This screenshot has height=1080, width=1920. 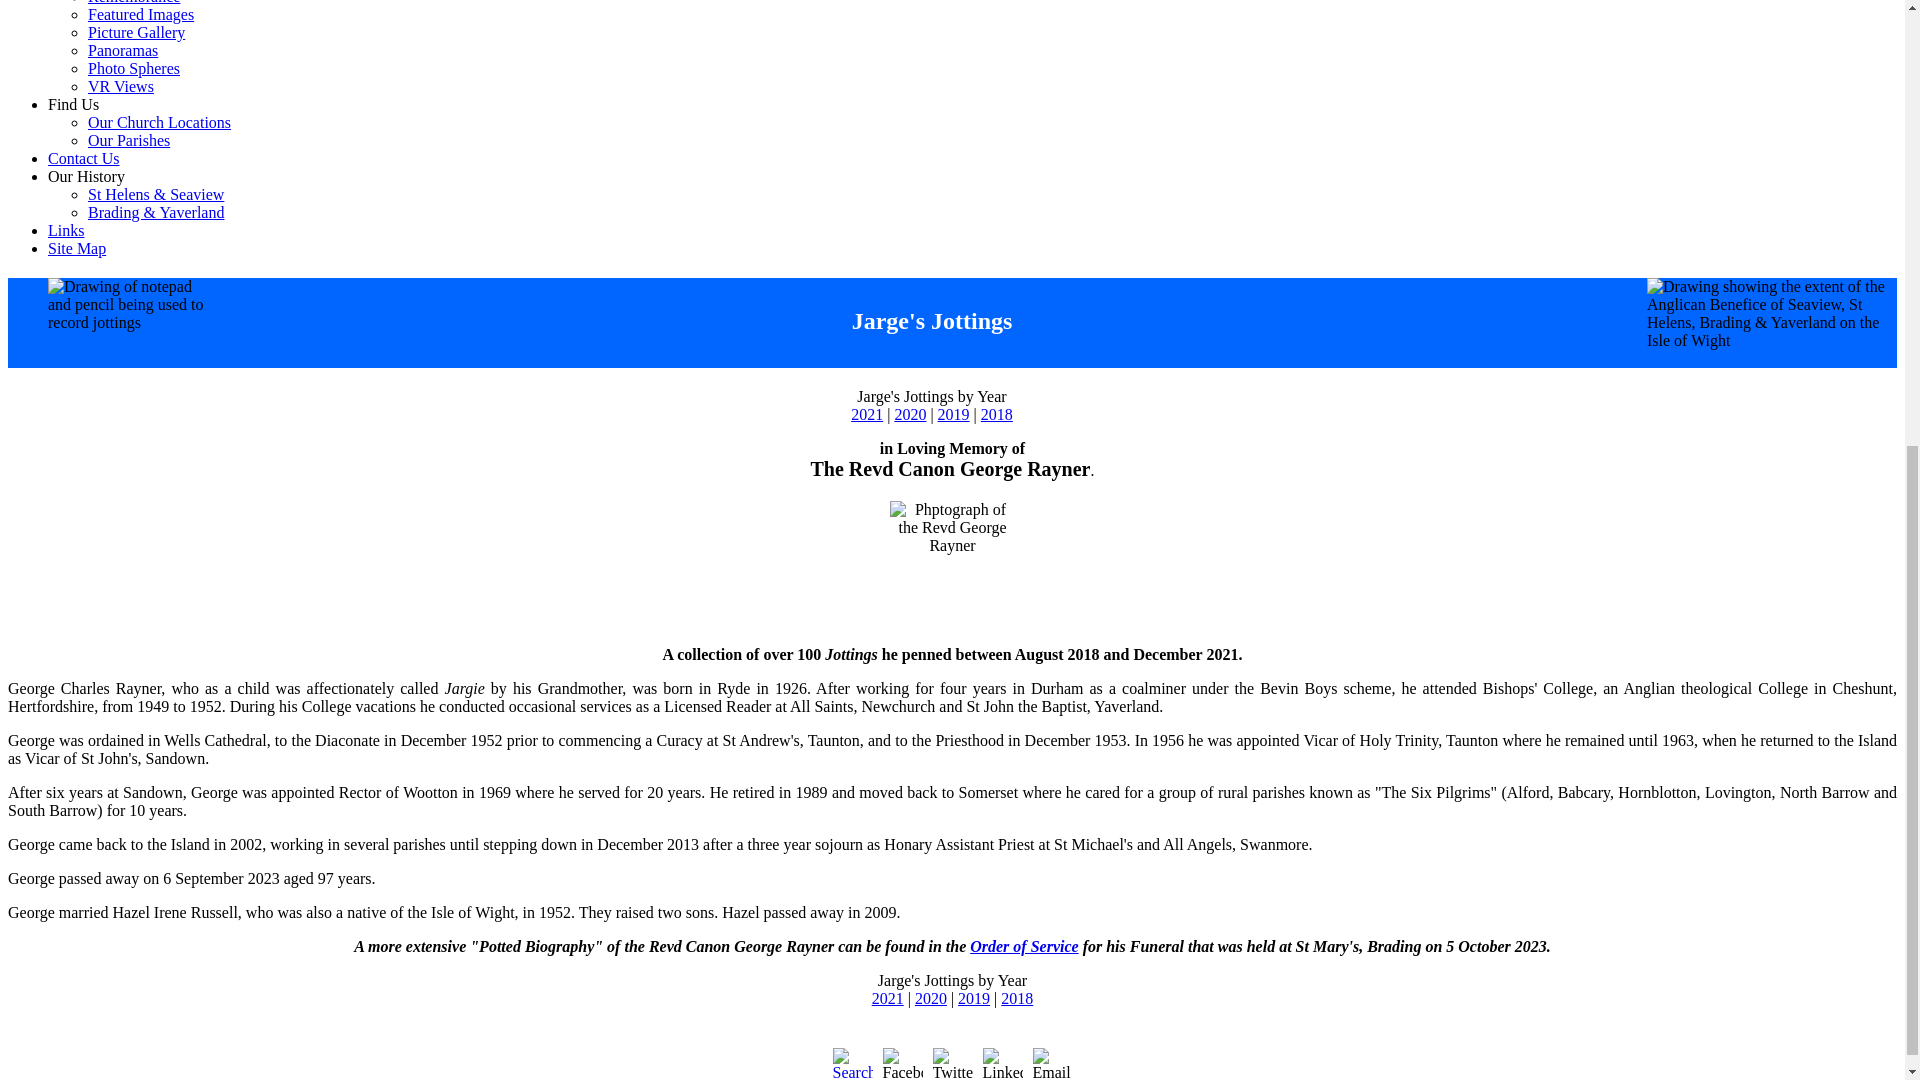 What do you see at coordinates (136, 32) in the screenshot?
I see `Picture Gallery` at bounding box center [136, 32].